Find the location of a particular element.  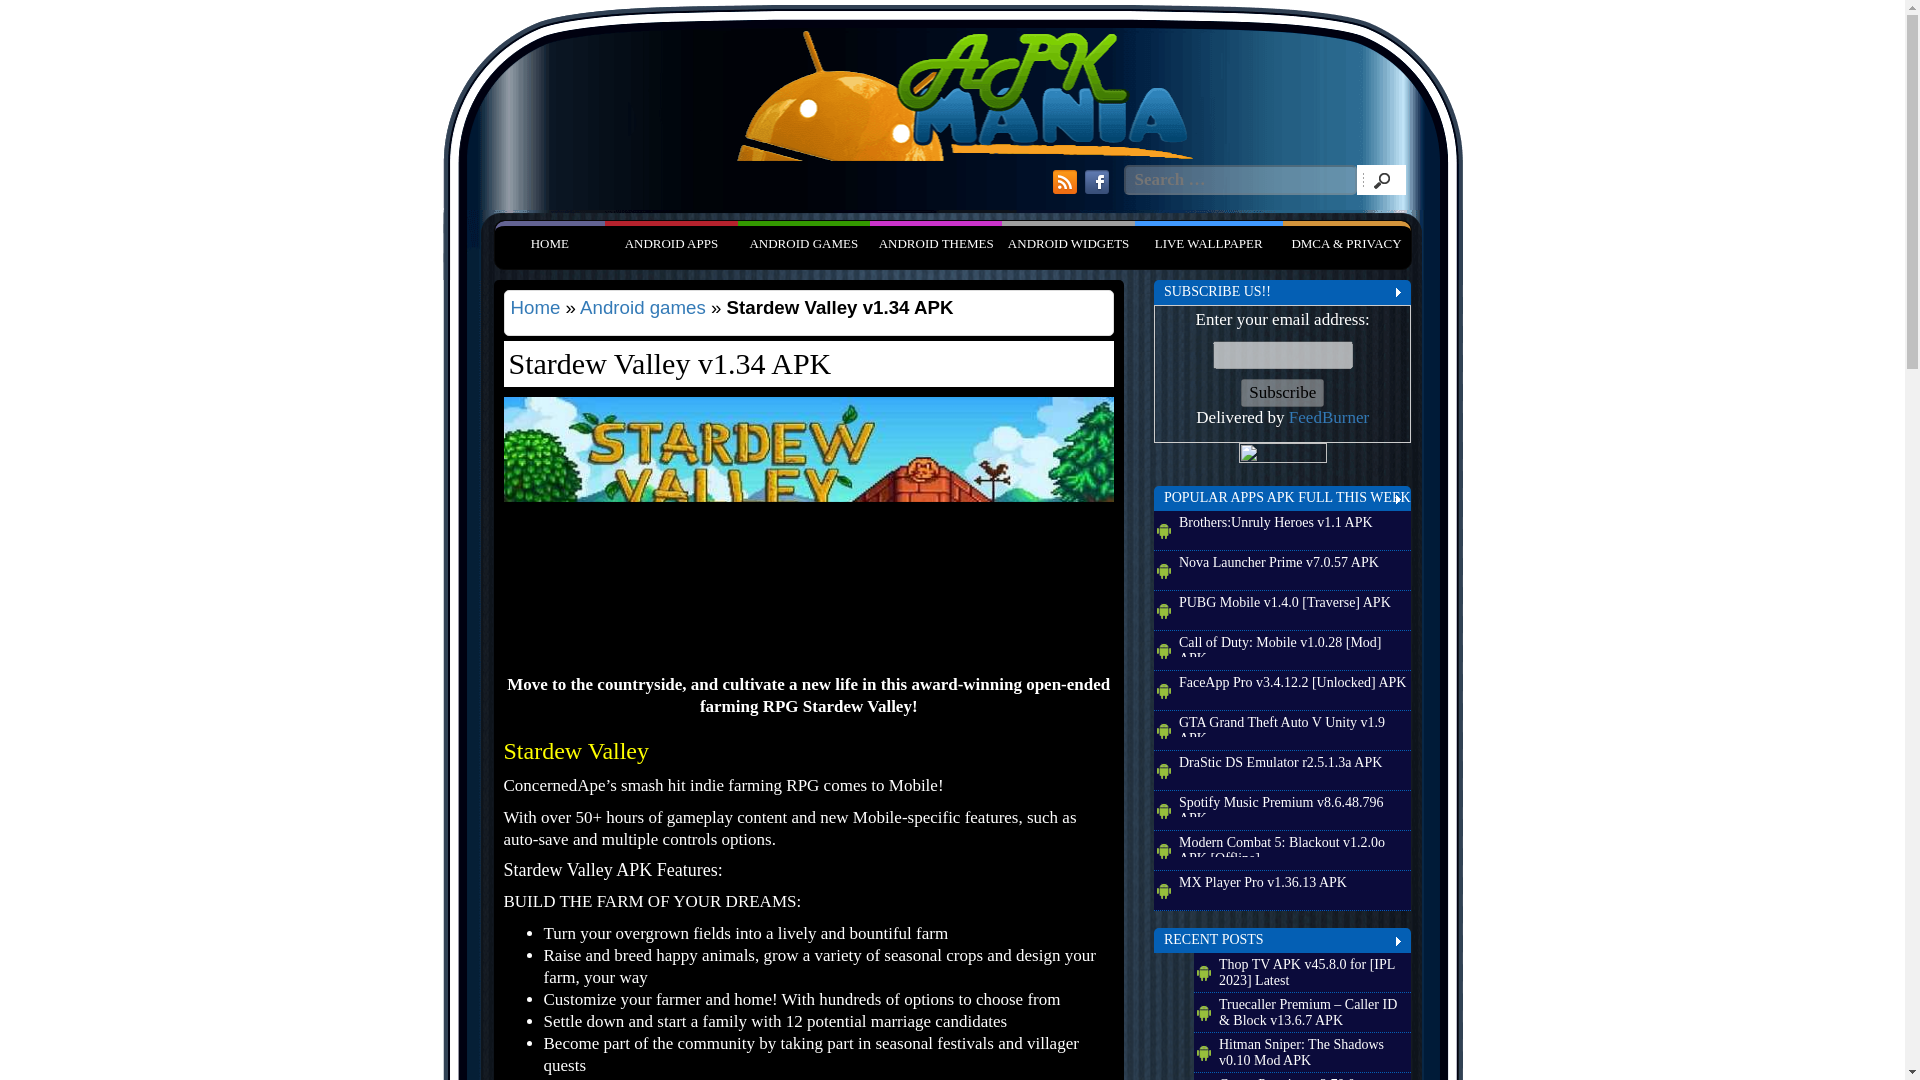

HOME is located at coordinates (548, 242).